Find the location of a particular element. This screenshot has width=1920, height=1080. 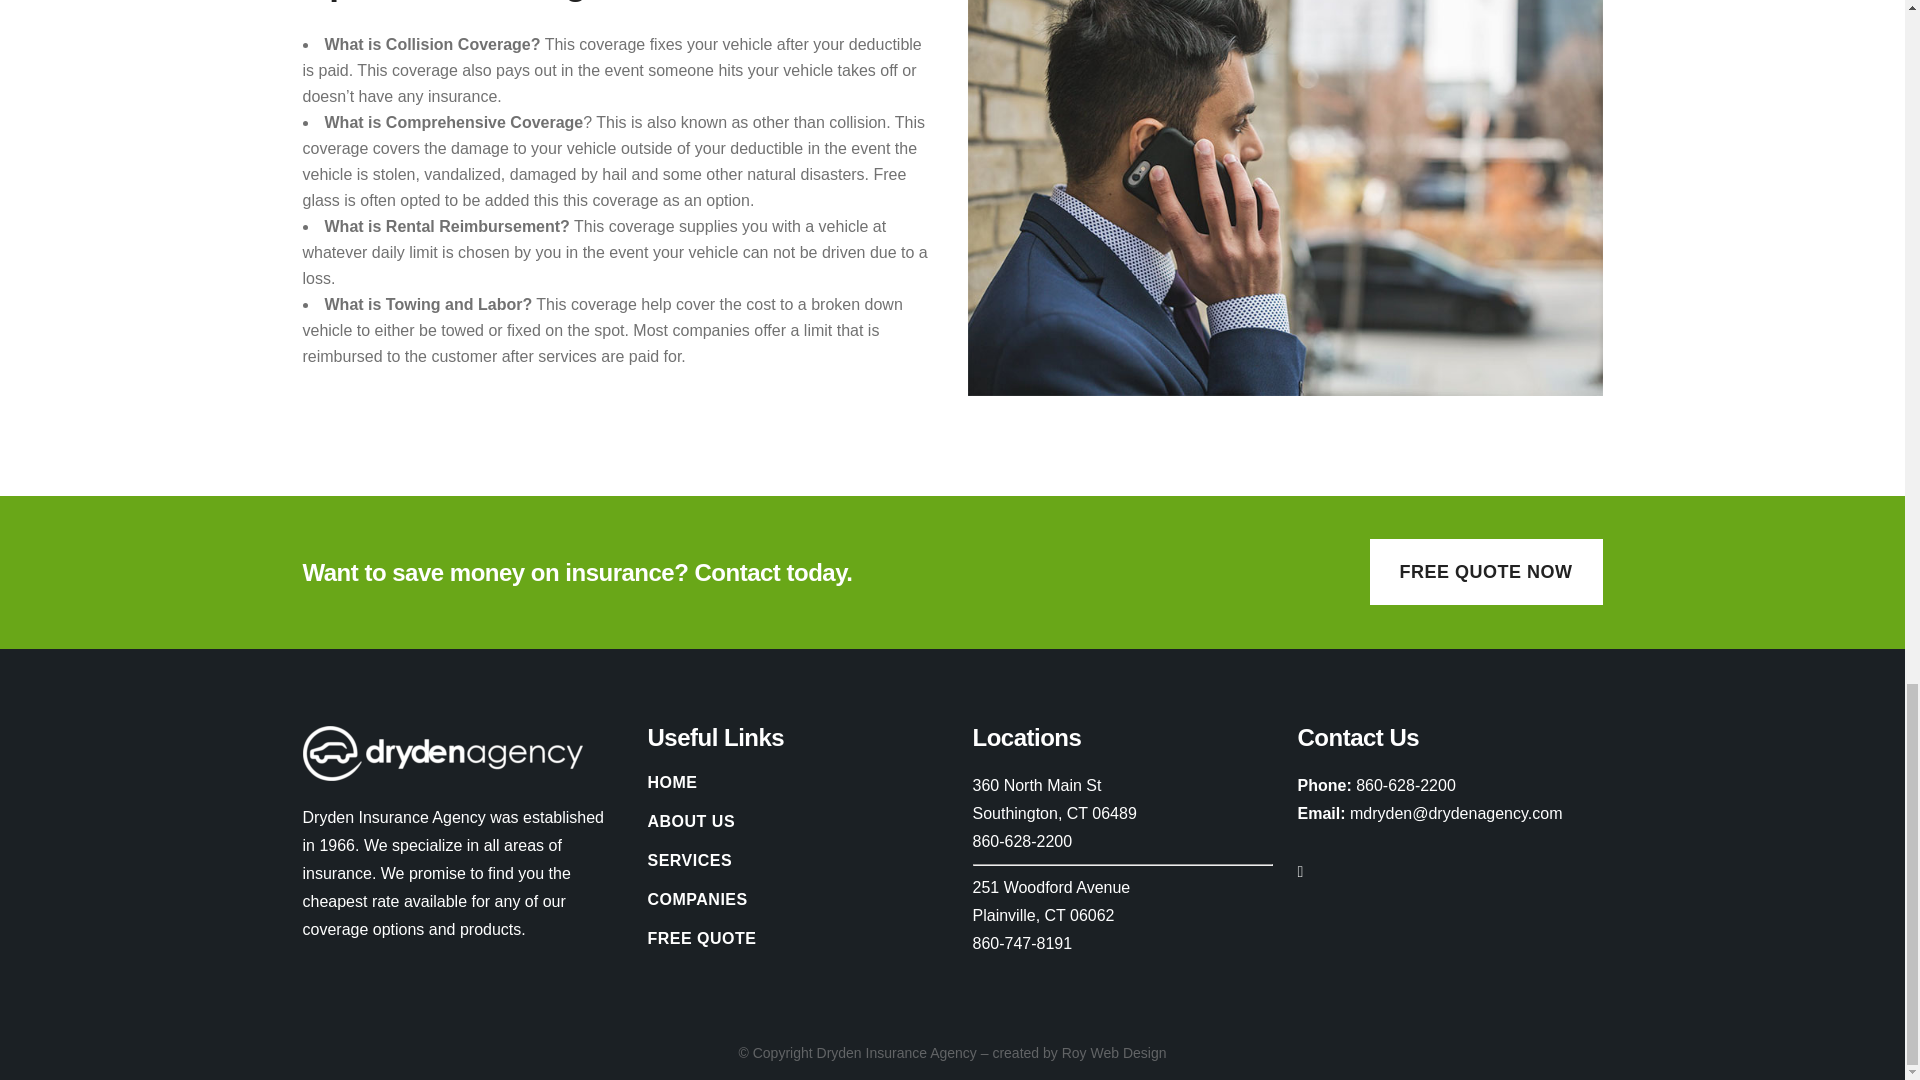

HOME is located at coordinates (795, 782).